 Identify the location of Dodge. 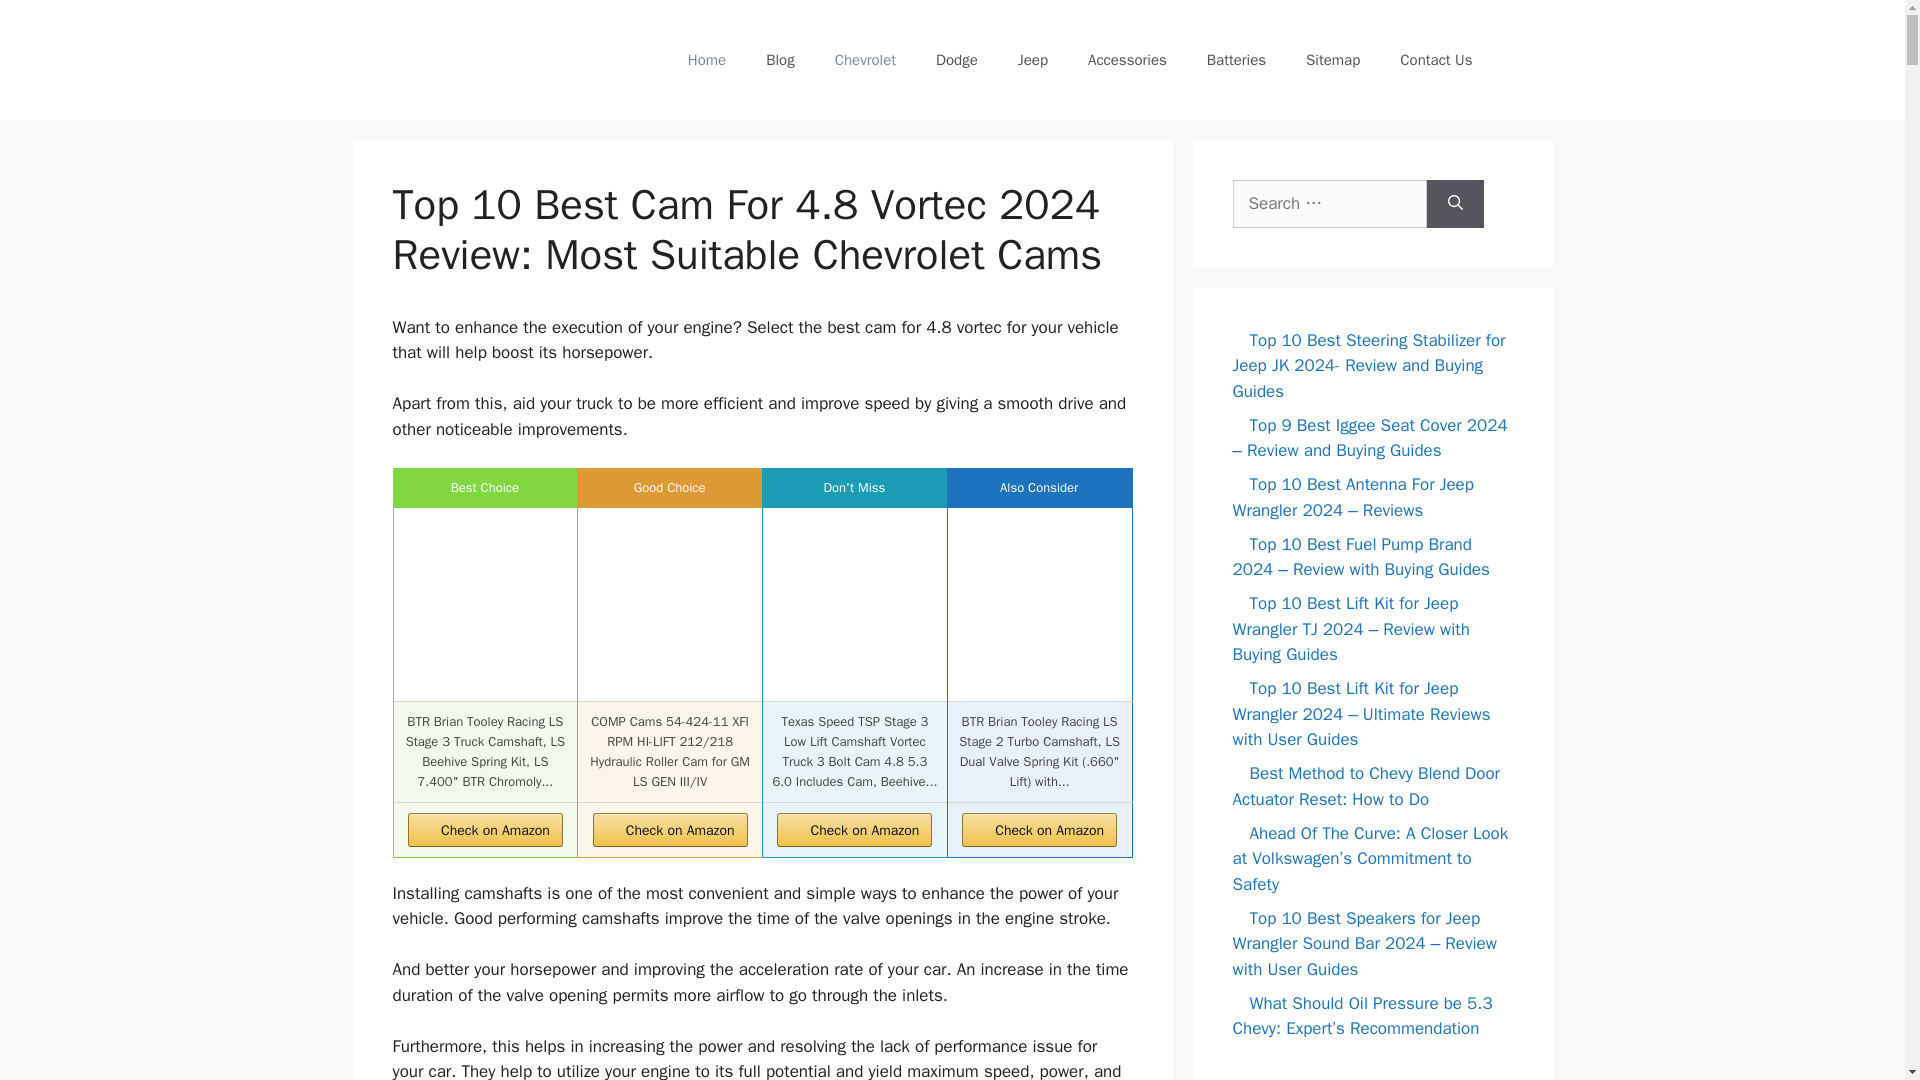
(956, 60).